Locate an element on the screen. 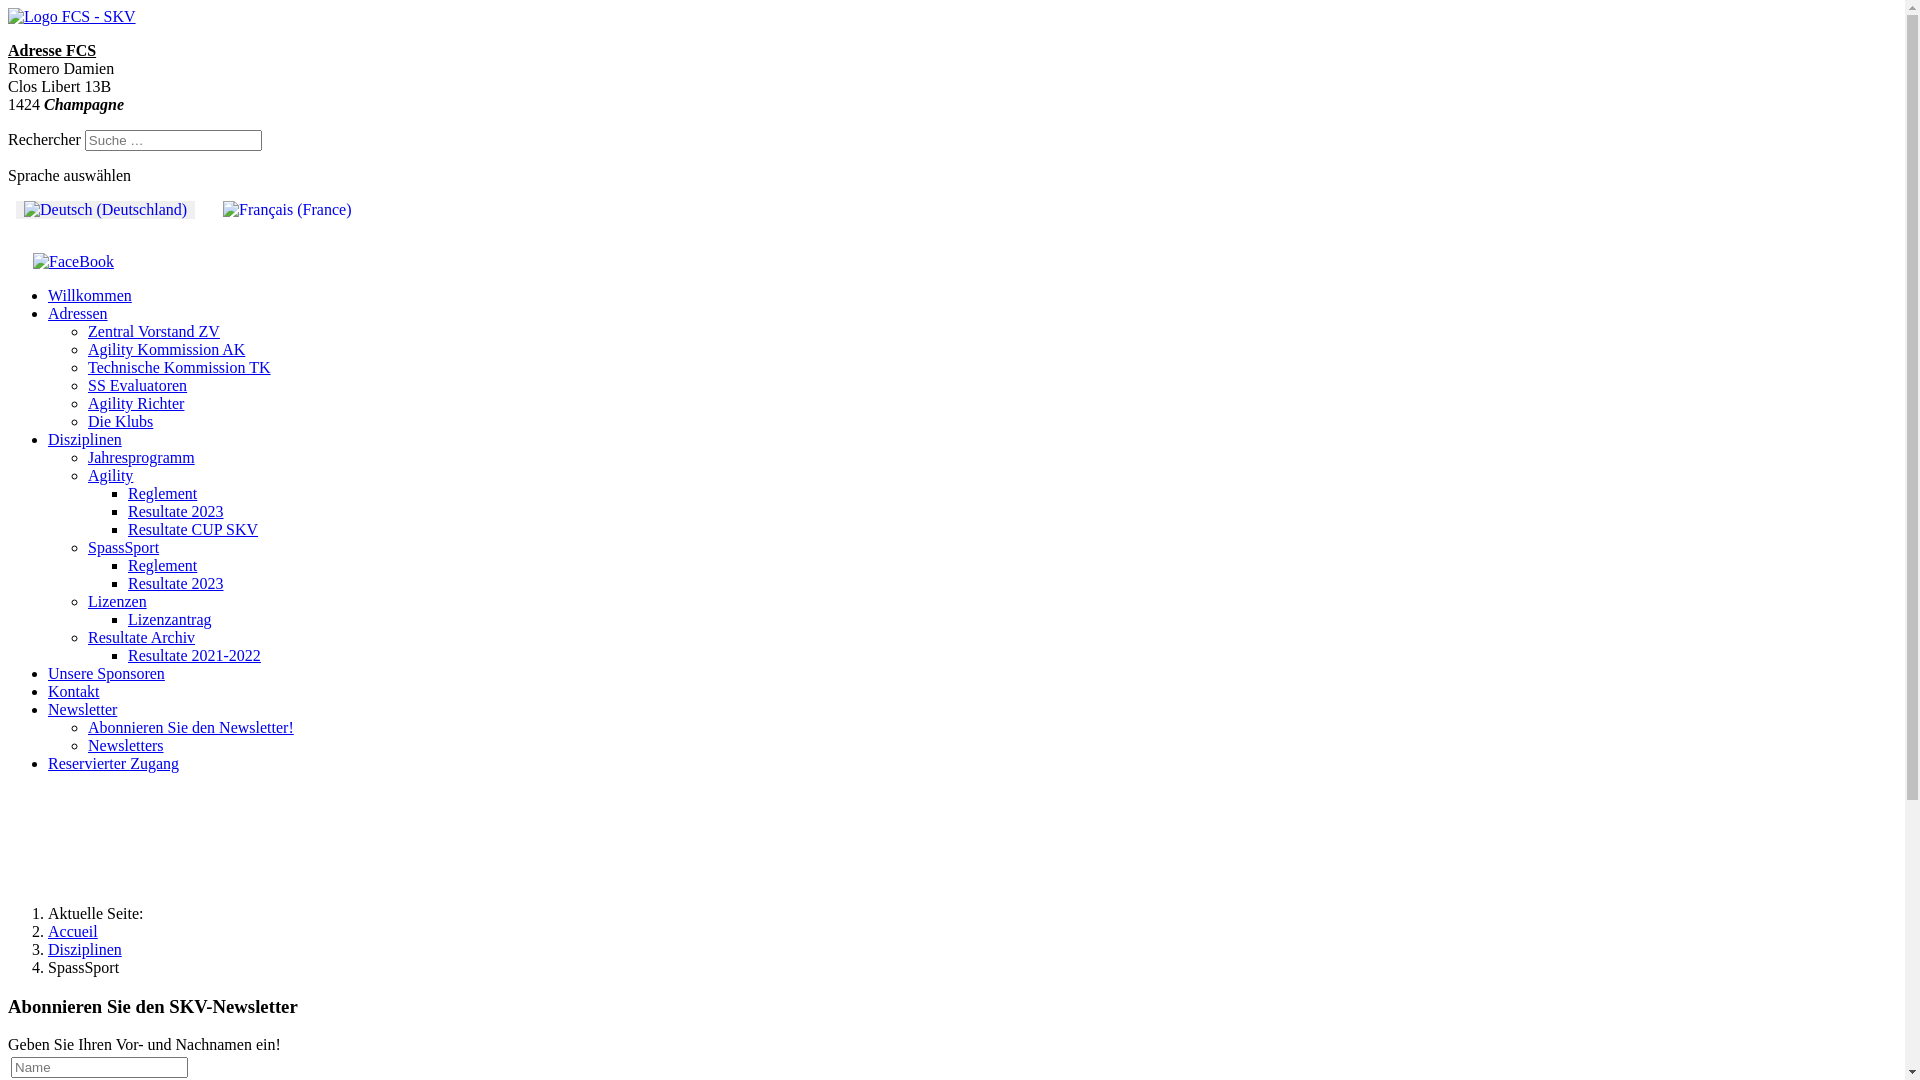  Lizenzen is located at coordinates (118, 602).